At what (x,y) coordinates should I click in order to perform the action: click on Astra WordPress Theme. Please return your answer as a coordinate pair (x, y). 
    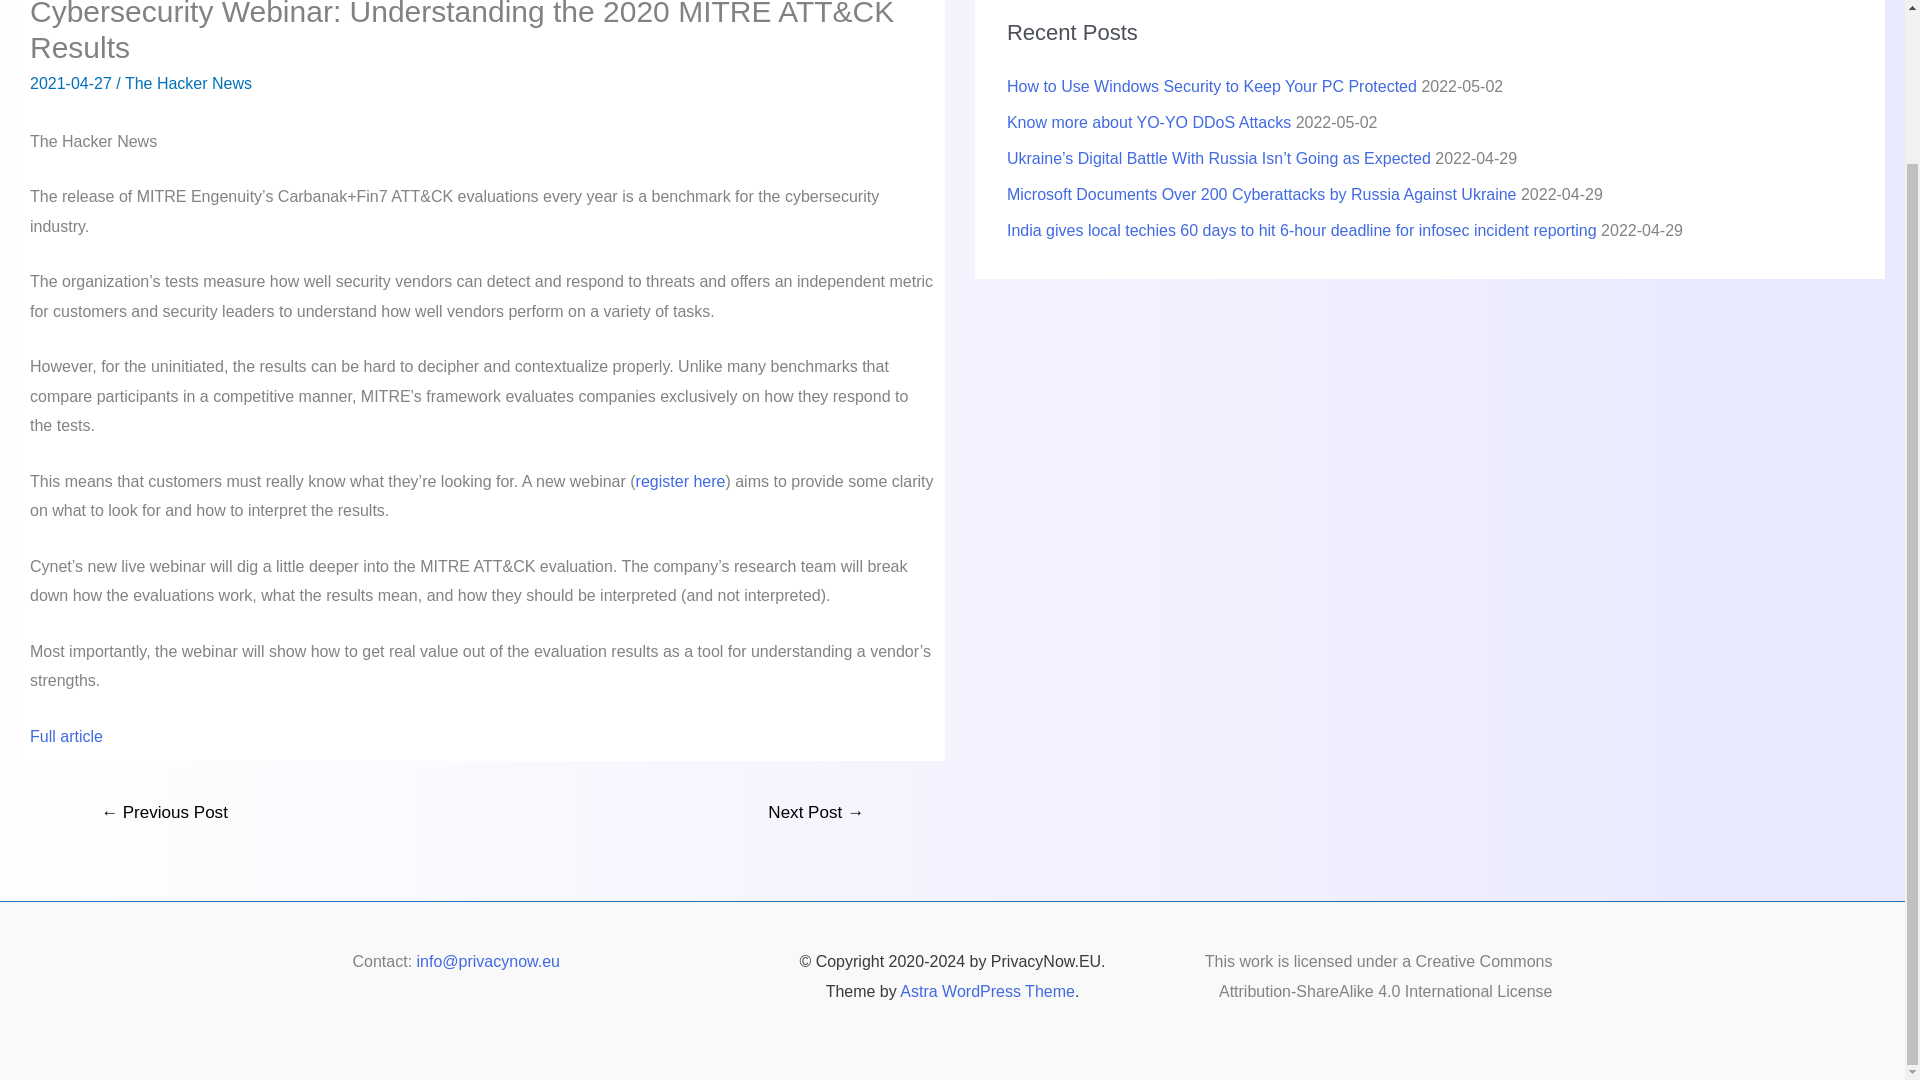
    Looking at the image, I should click on (988, 991).